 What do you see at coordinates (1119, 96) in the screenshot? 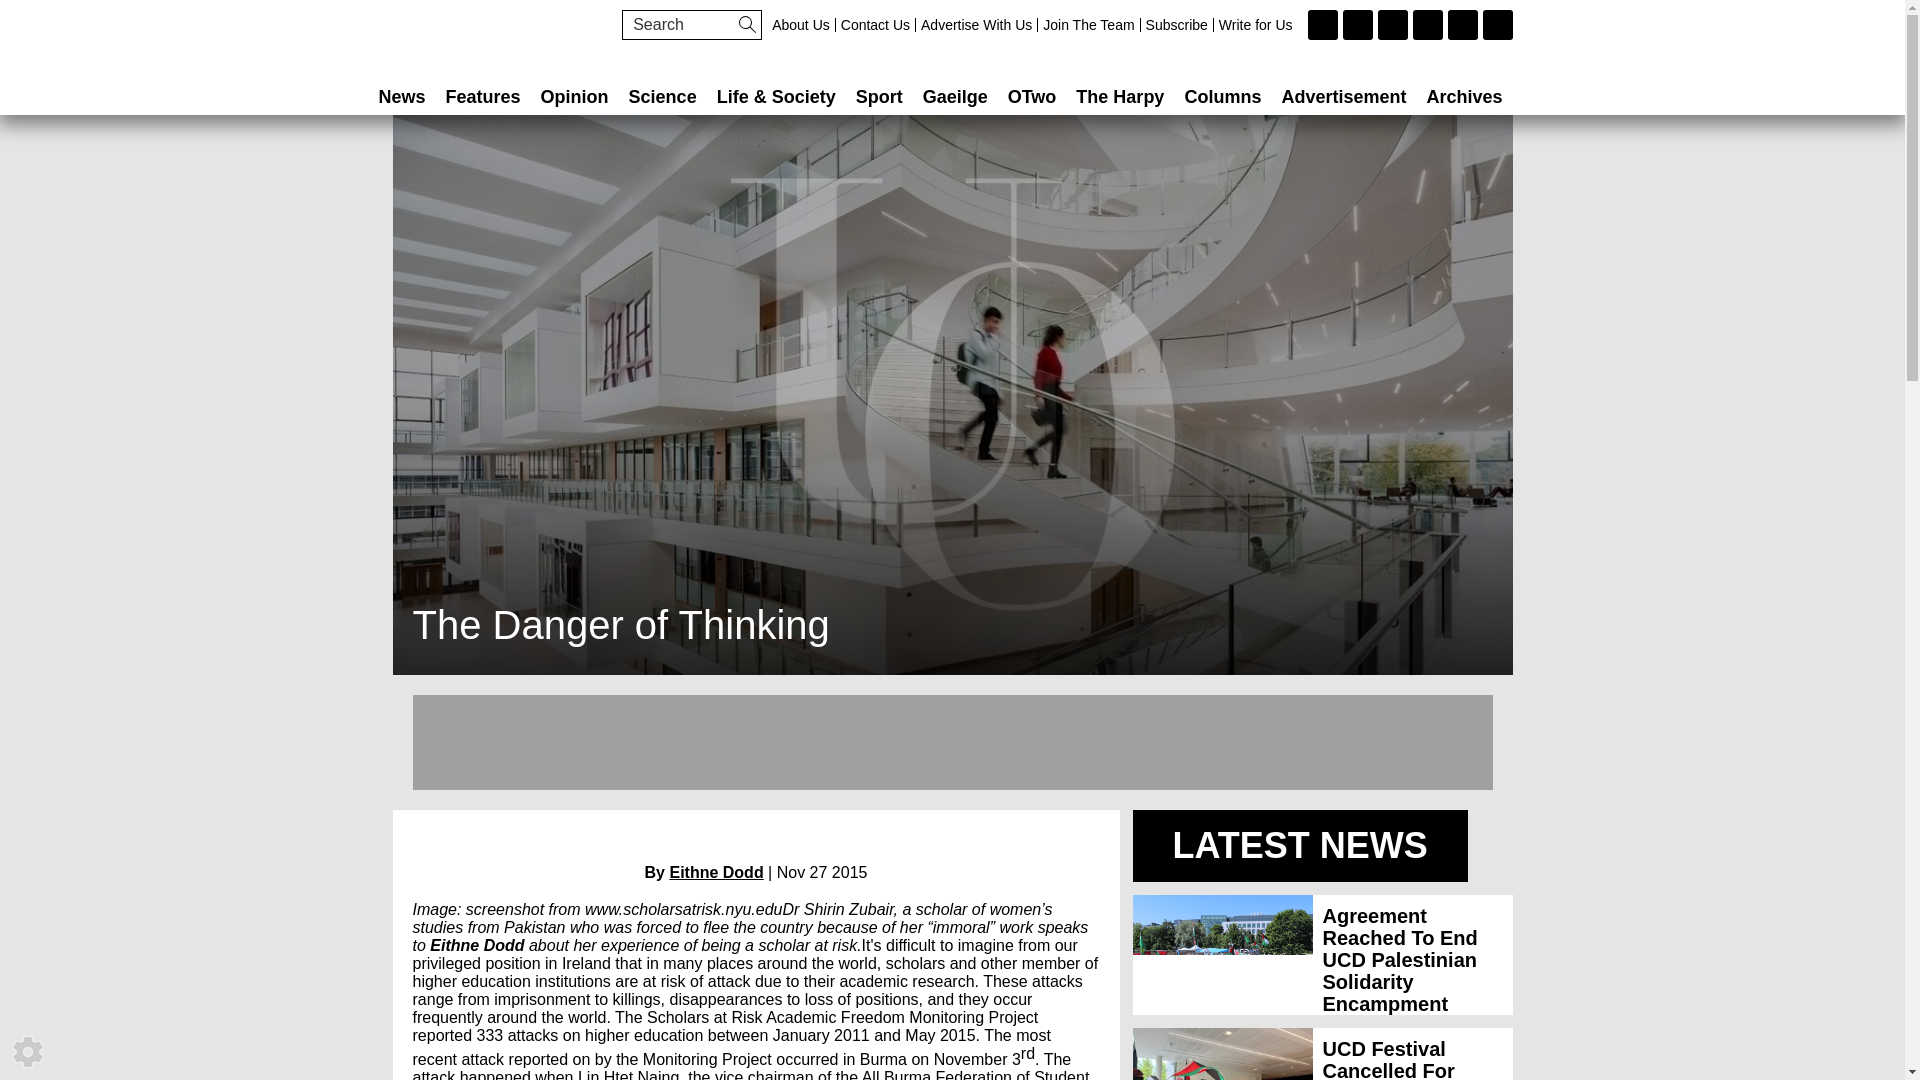
I see `The Harpy` at bounding box center [1119, 96].